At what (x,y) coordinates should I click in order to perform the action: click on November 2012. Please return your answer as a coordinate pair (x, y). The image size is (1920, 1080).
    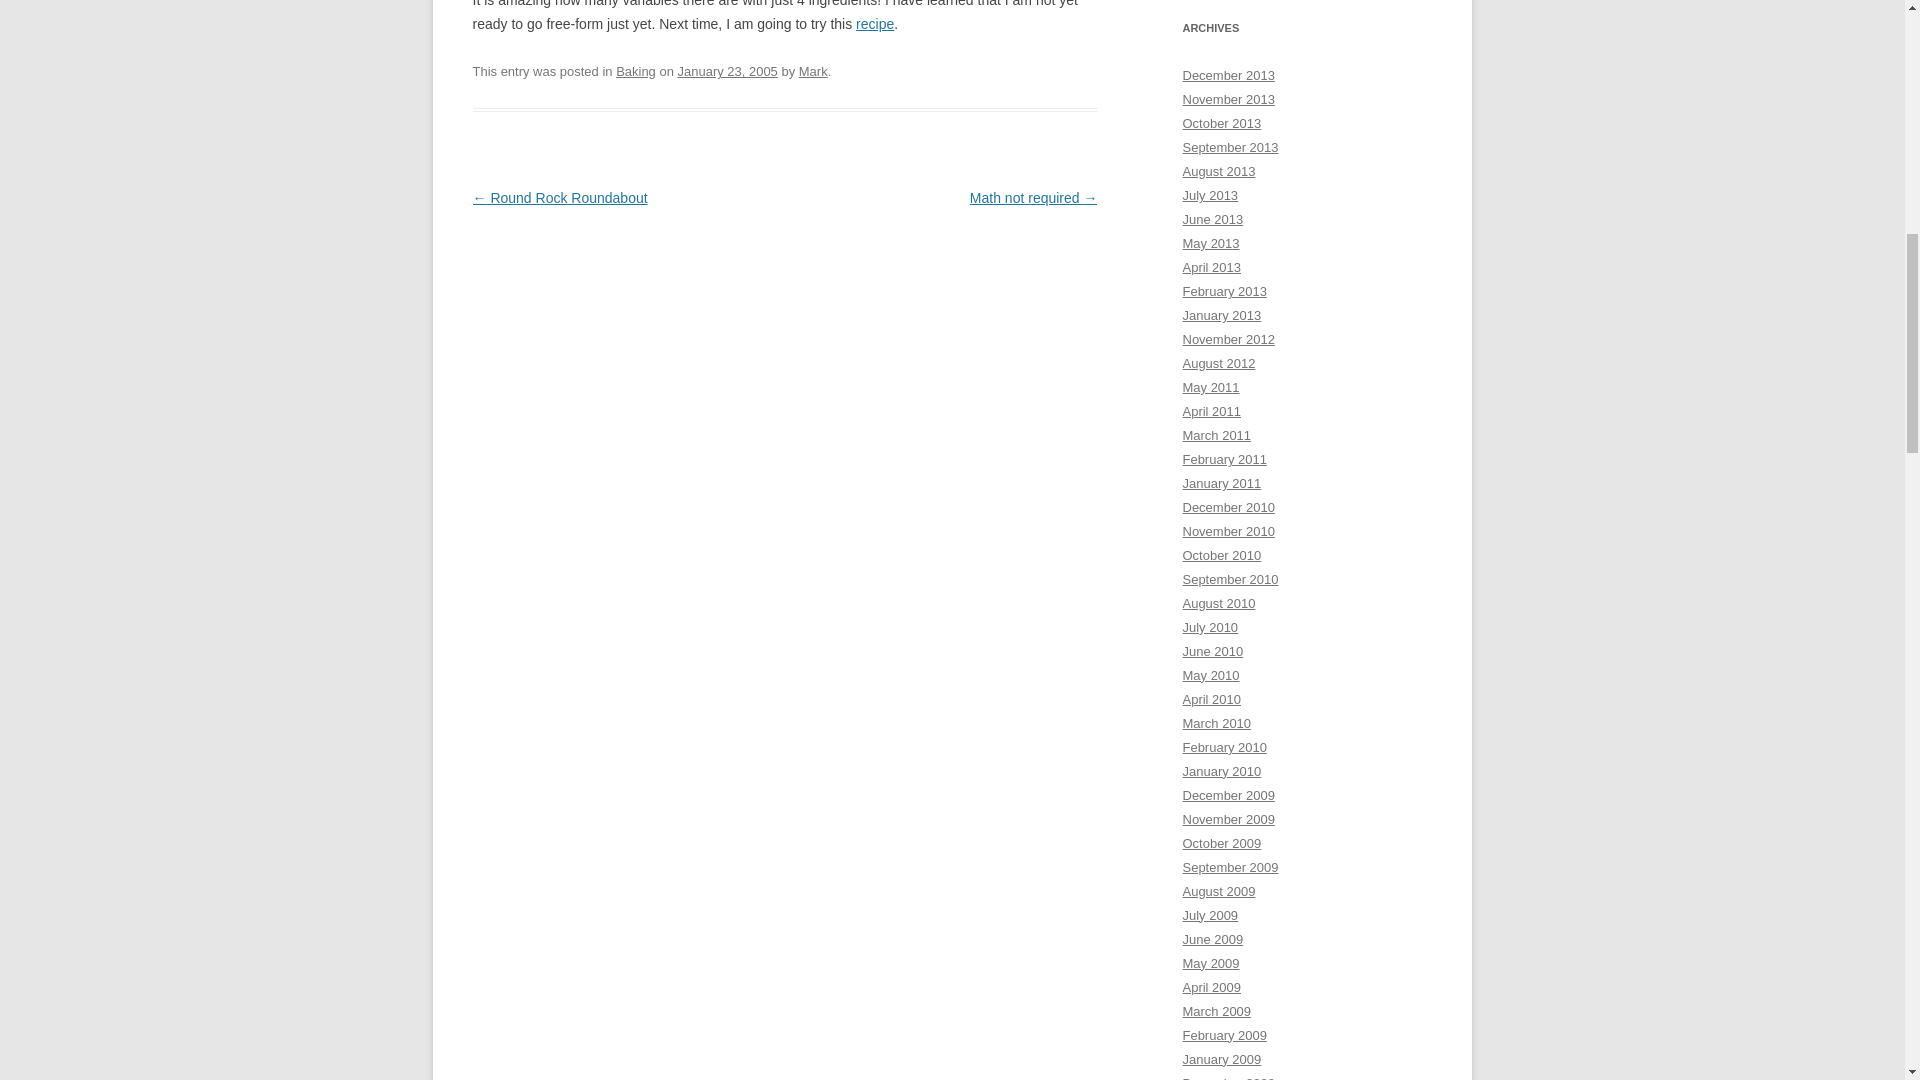
    Looking at the image, I should click on (1228, 338).